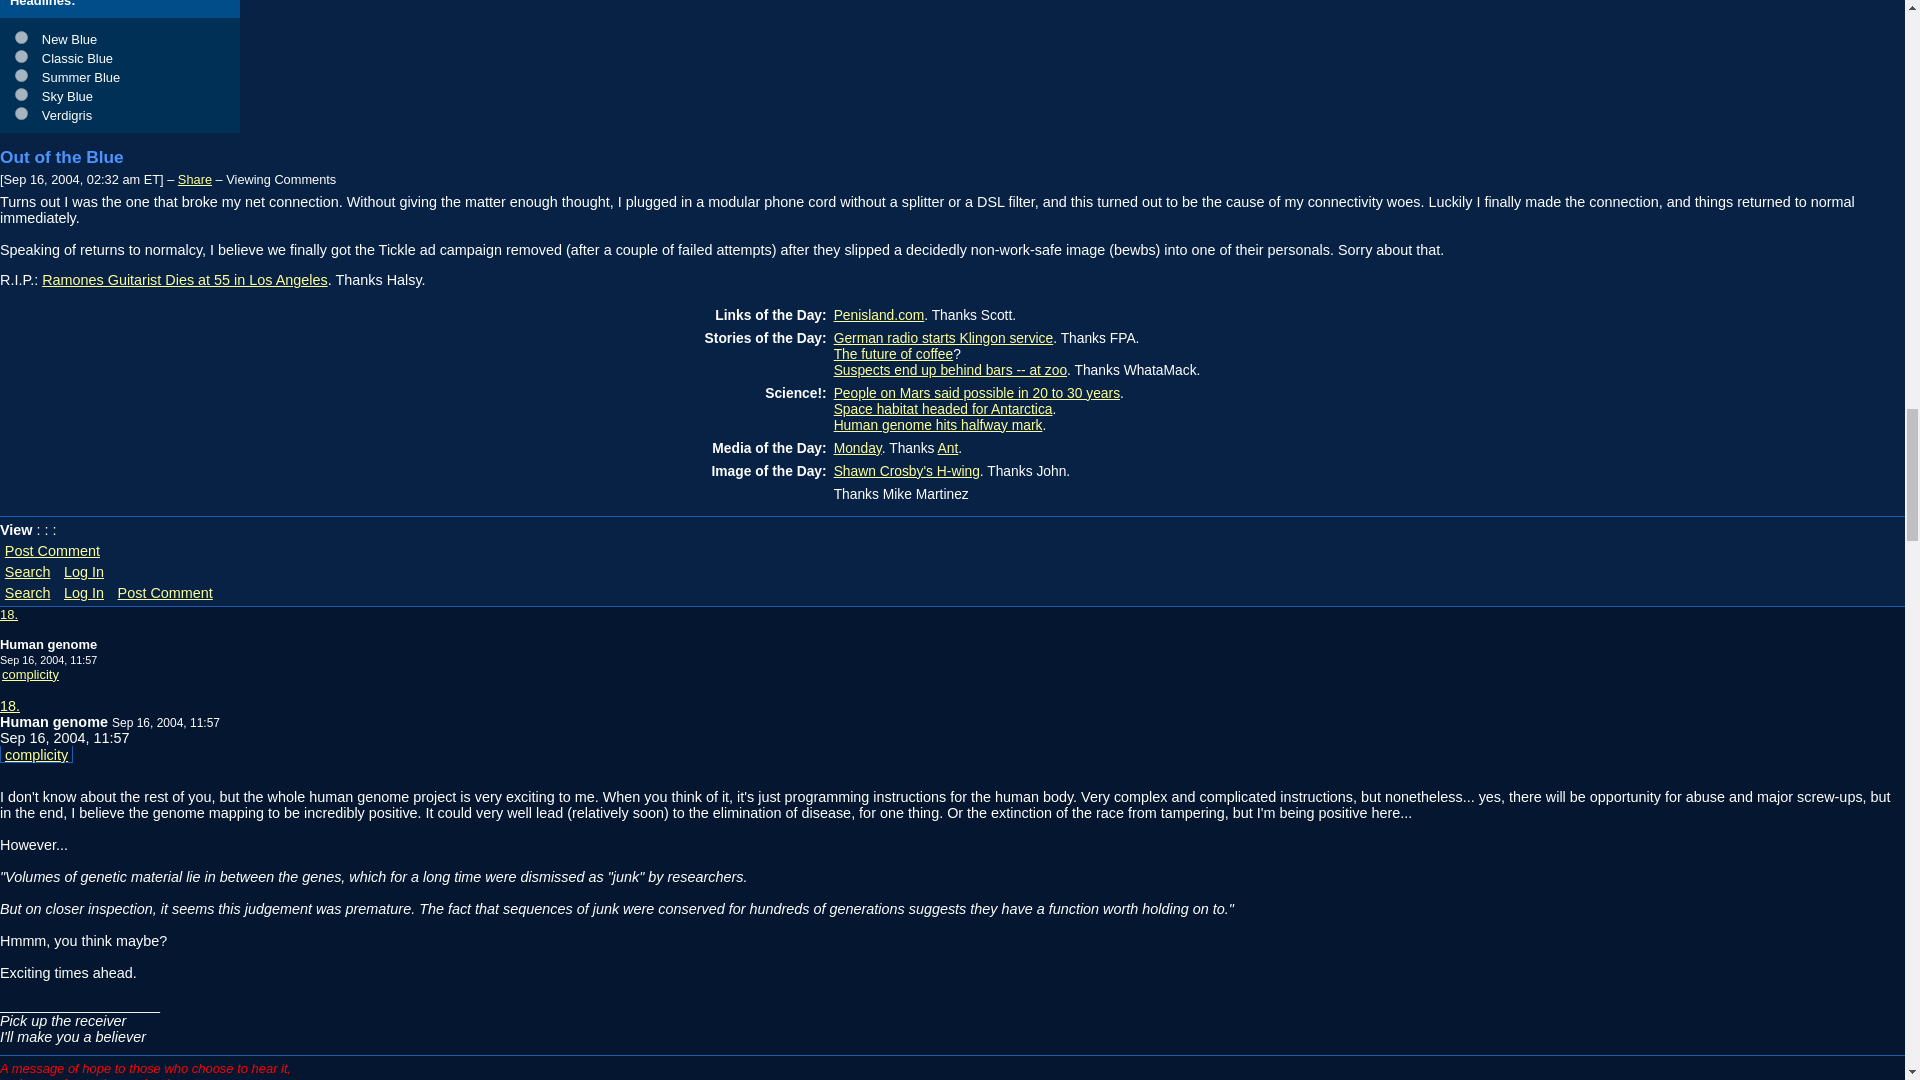 This screenshot has width=1920, height=1080. What do you see at coordinates (84, 571) in the screenshot?
I see `Log In` at bounding box center [84, 571].